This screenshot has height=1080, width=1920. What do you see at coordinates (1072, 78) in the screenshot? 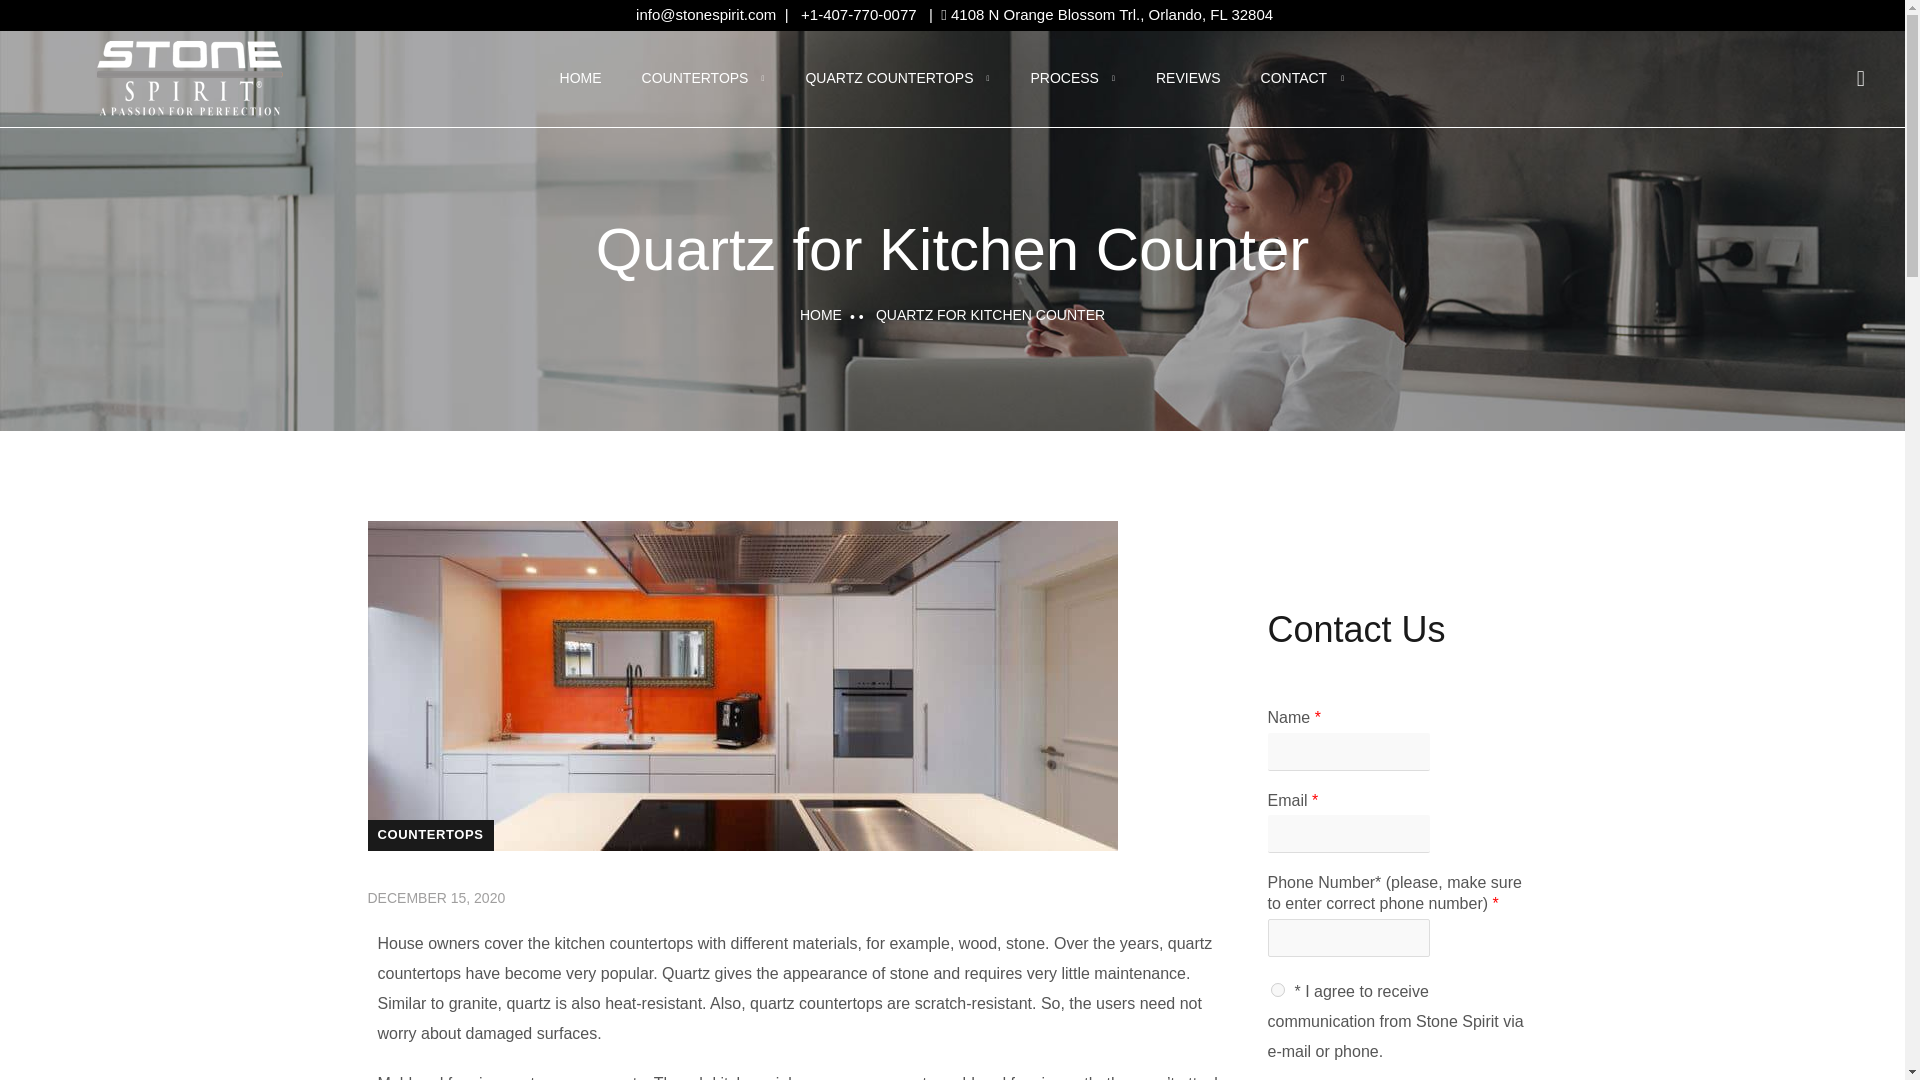
I see `PROCESS` at bounding box center [1072, 78].